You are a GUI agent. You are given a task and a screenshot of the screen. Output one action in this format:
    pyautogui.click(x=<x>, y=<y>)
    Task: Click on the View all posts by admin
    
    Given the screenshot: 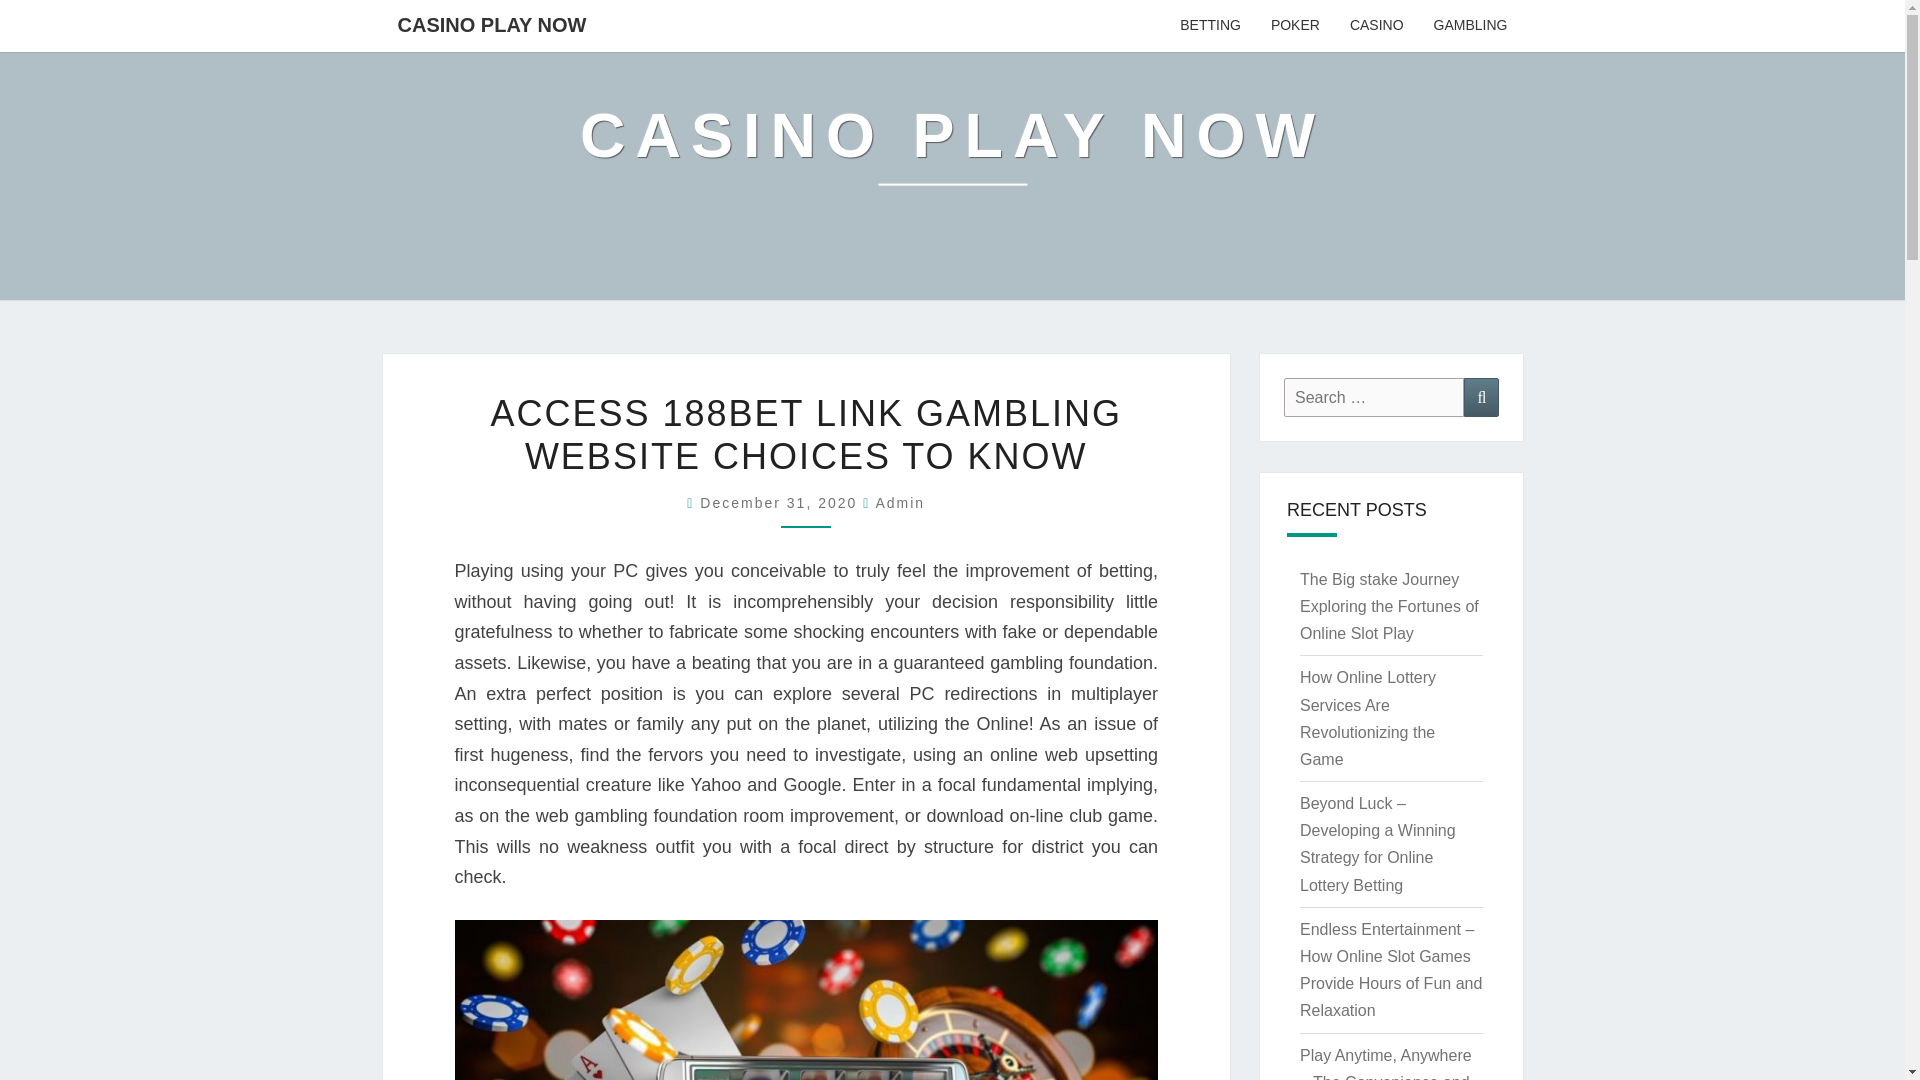 What is the action you would take?
    pyautogui.click(x=900, y=502)
    